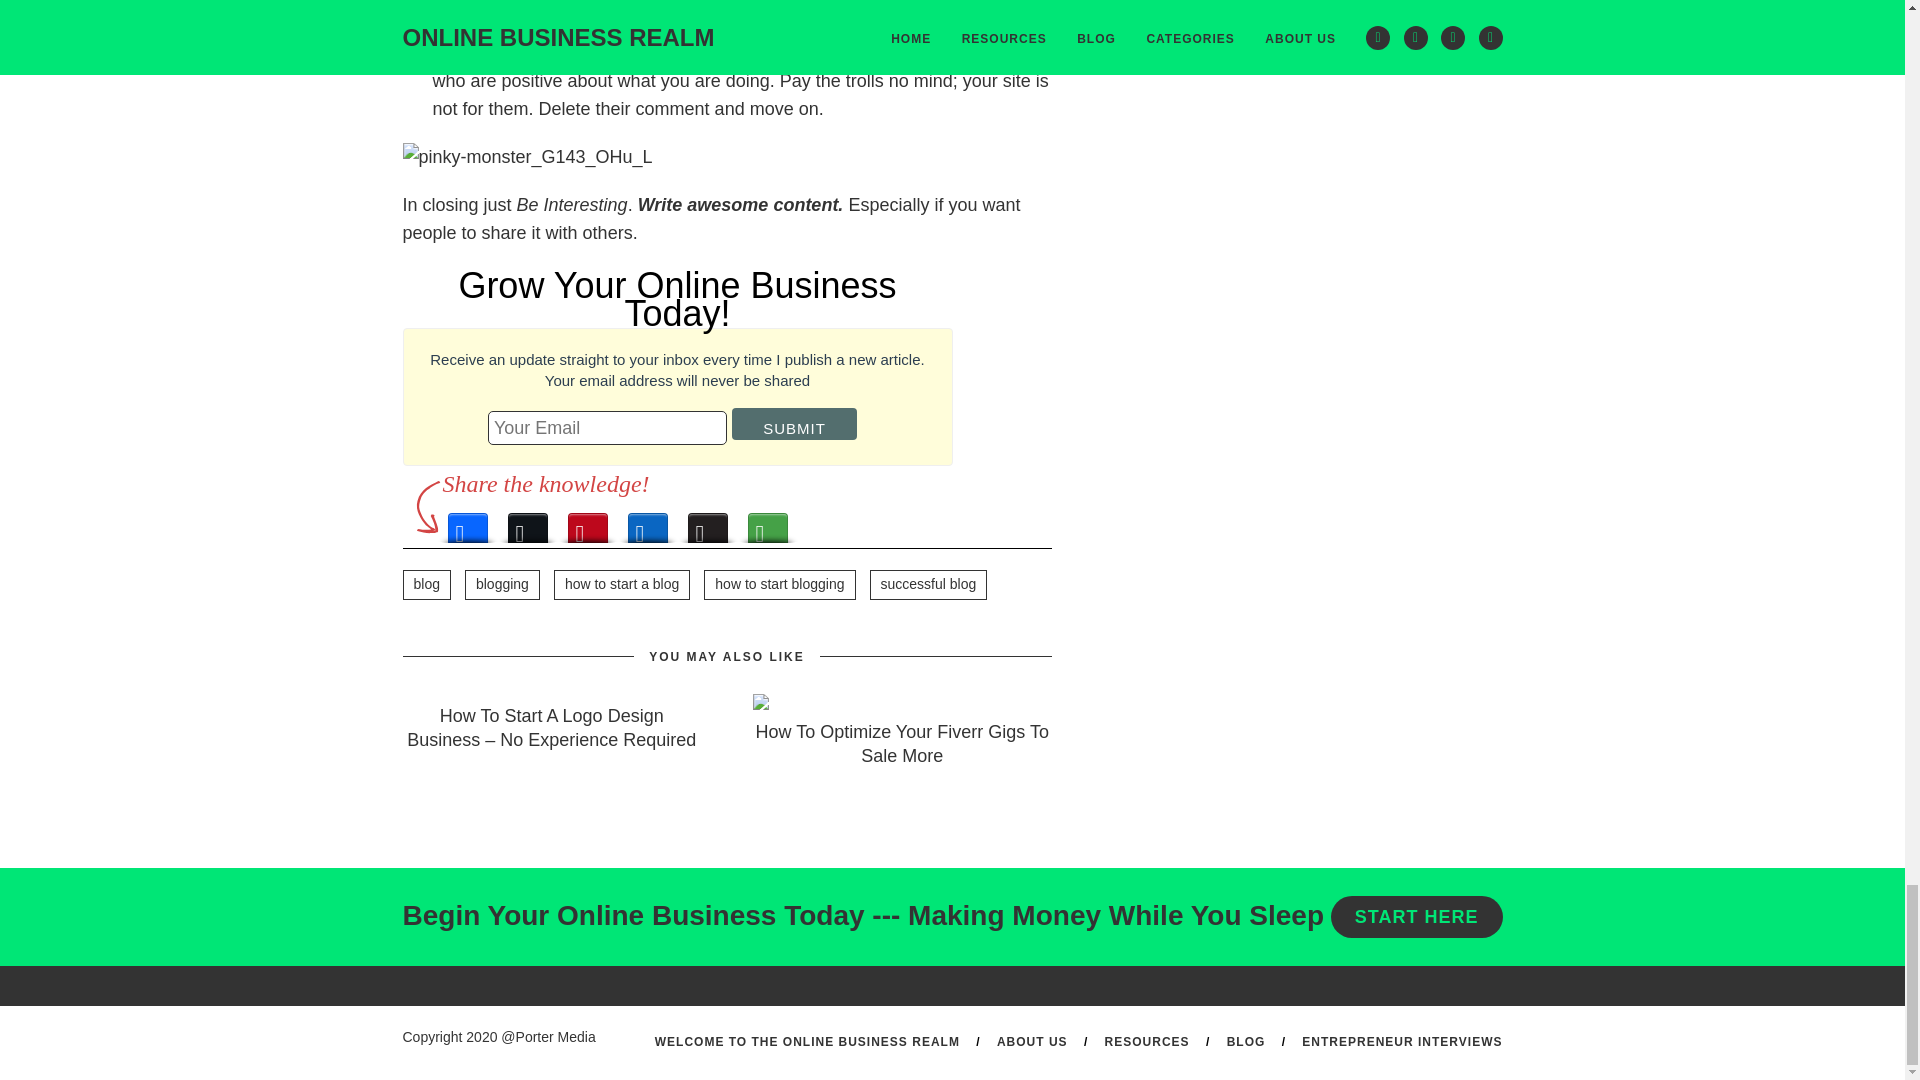 The height and width of the screenshot is (1080, 1920). I want to click on blog, so click(425, 585).